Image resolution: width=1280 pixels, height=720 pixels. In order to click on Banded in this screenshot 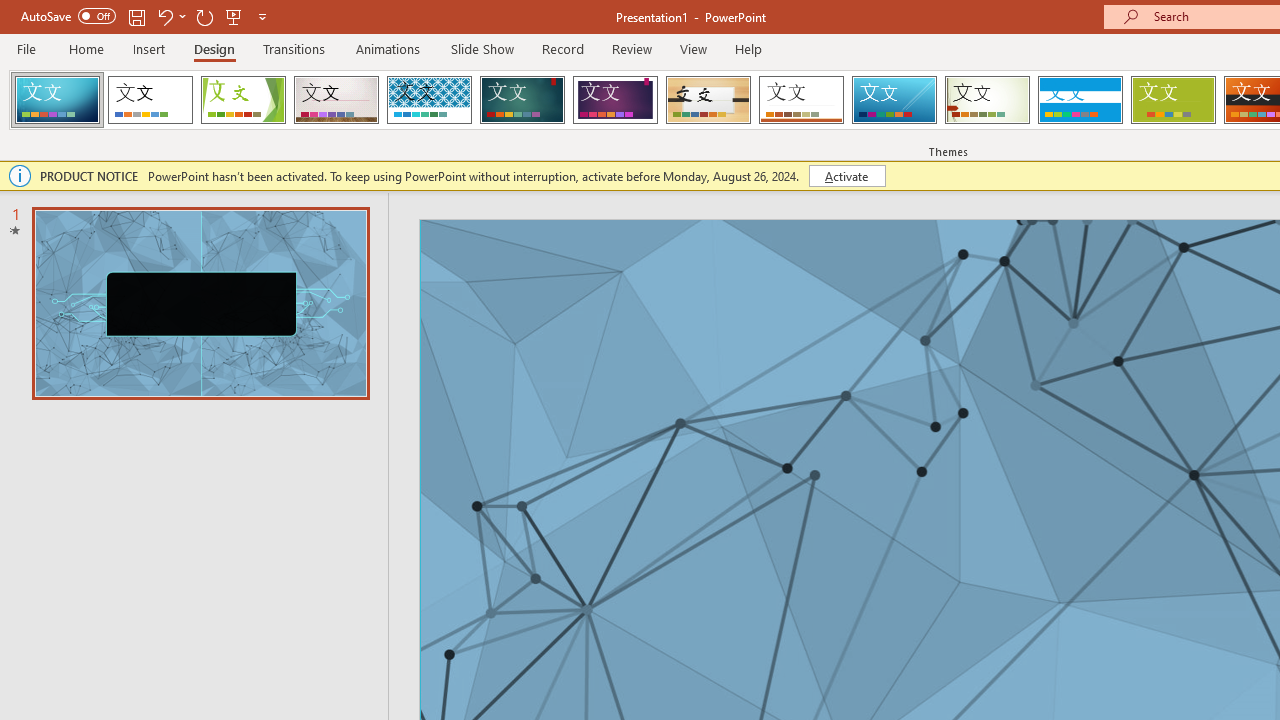, I will do `click(1080, 100)`.